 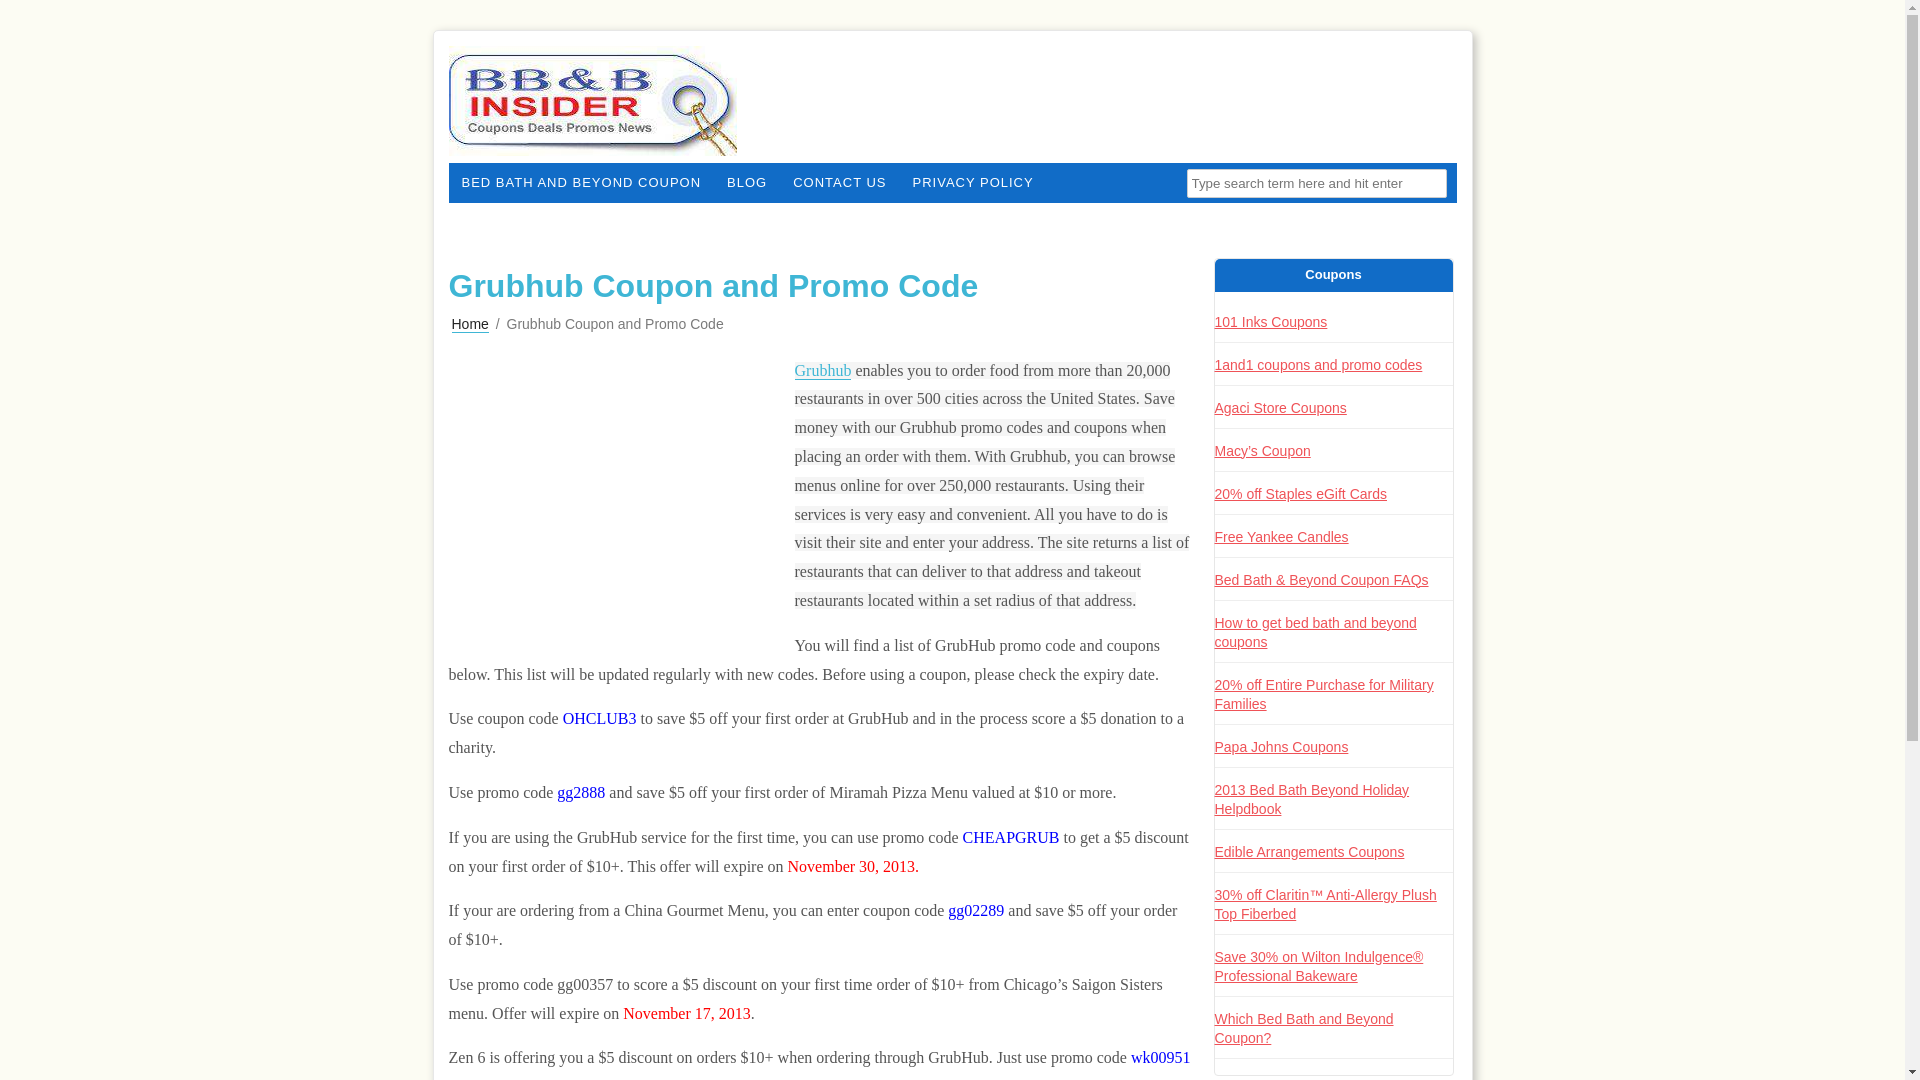 What do you see at coordinates (1318, 364) in the screenshot?
I see `1and1 coupons and promo codes` at bounding box center [1318, 364].